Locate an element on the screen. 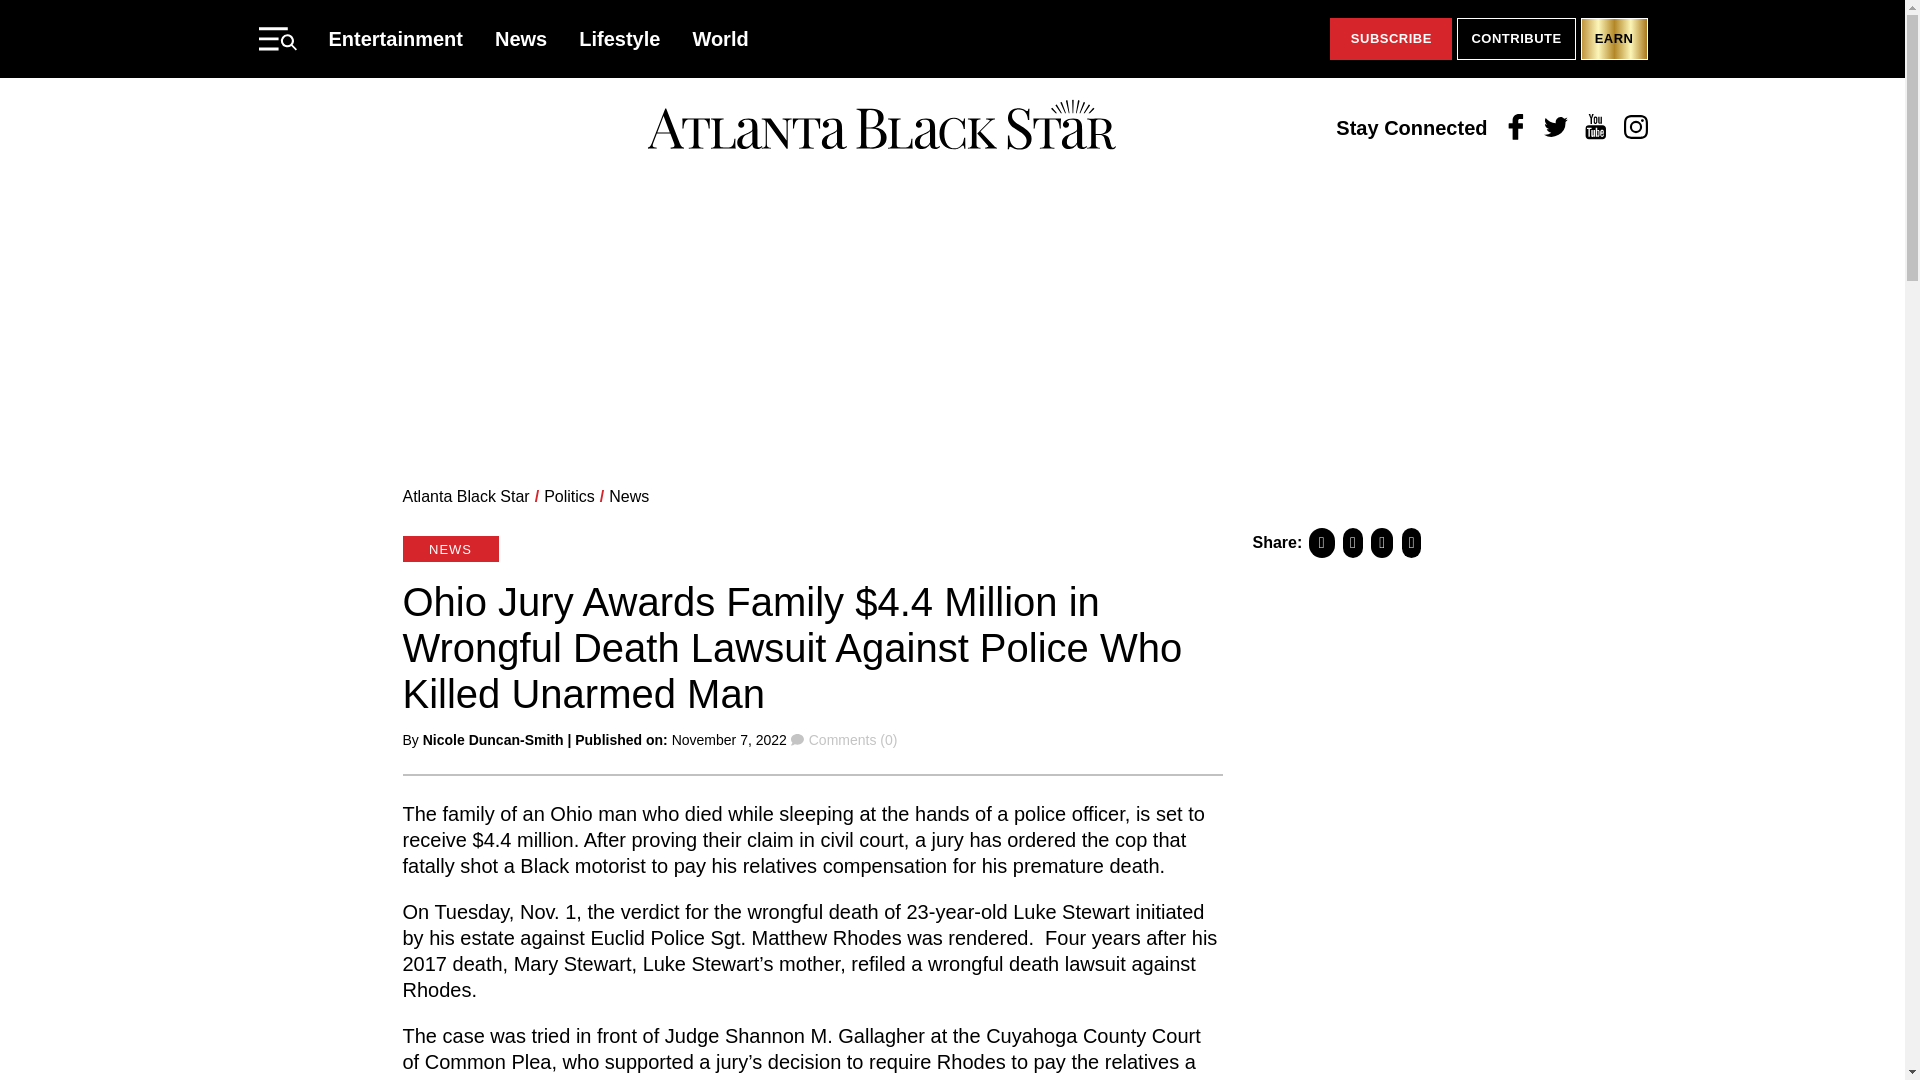 The height and width of the screenshot is (1080, 1920). Entertainment is located at coordinates (395, 38).